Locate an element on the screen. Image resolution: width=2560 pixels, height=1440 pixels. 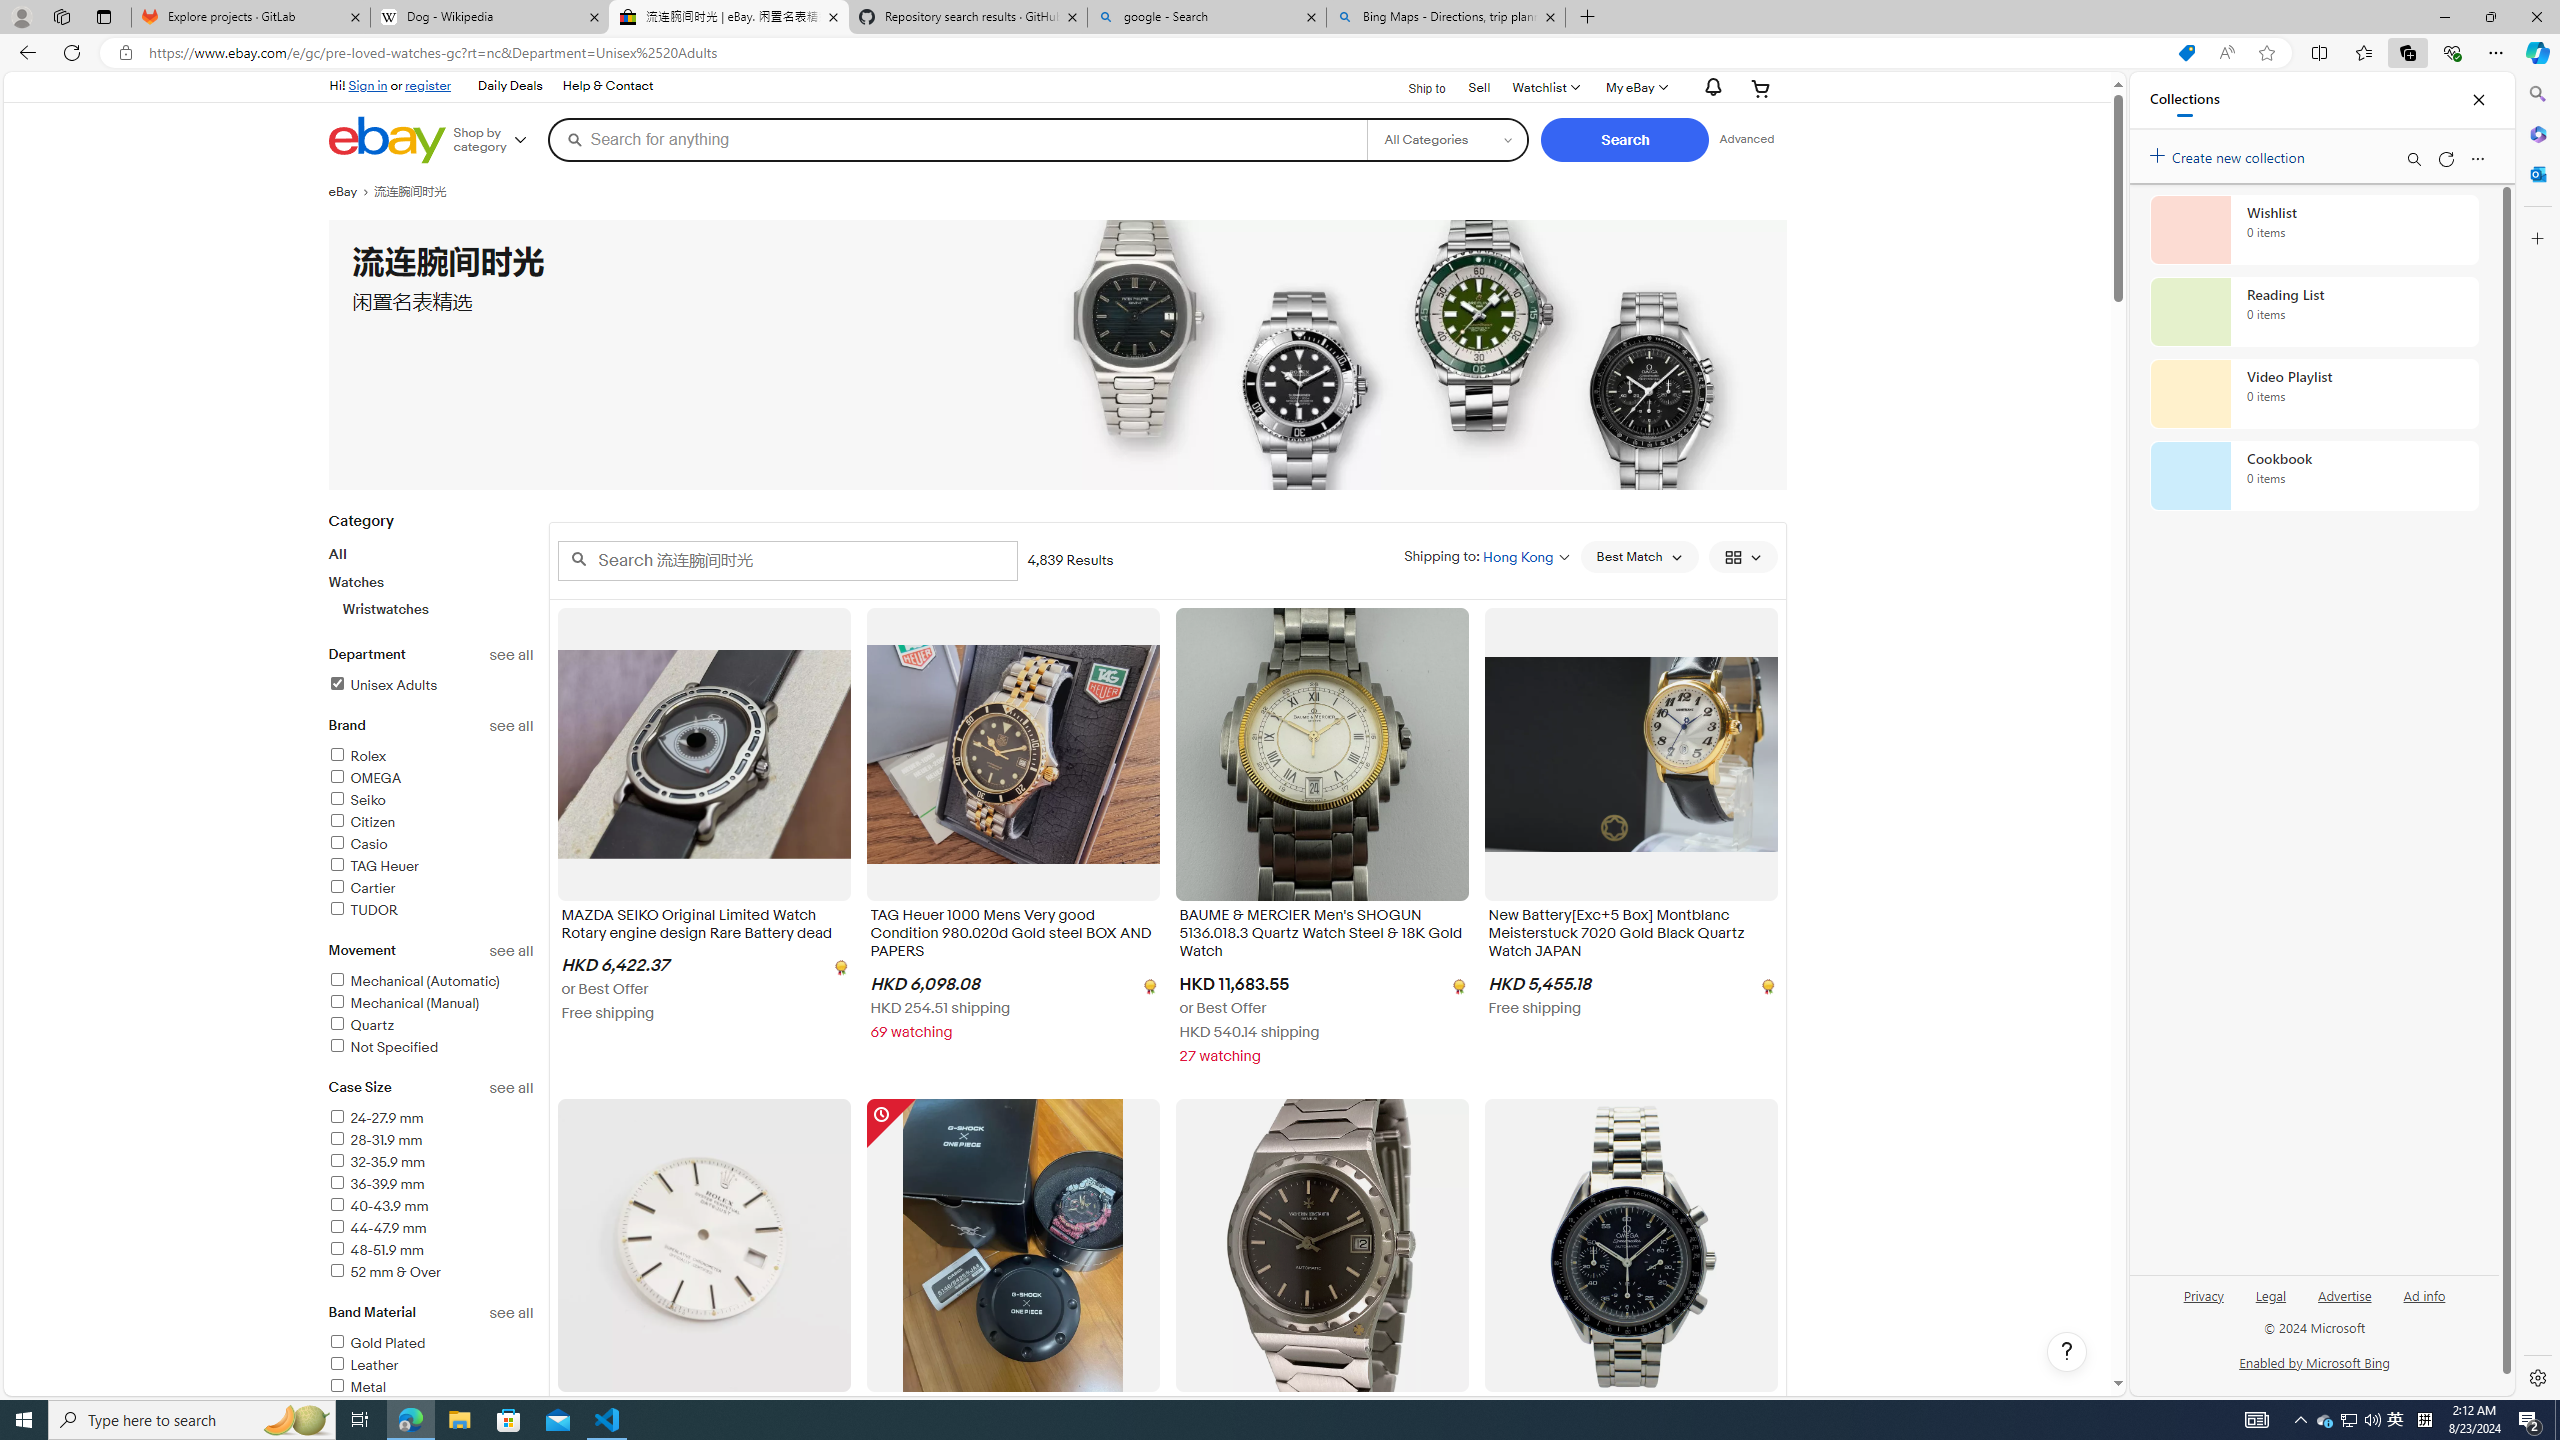
register is located at coordinates (428, 85).